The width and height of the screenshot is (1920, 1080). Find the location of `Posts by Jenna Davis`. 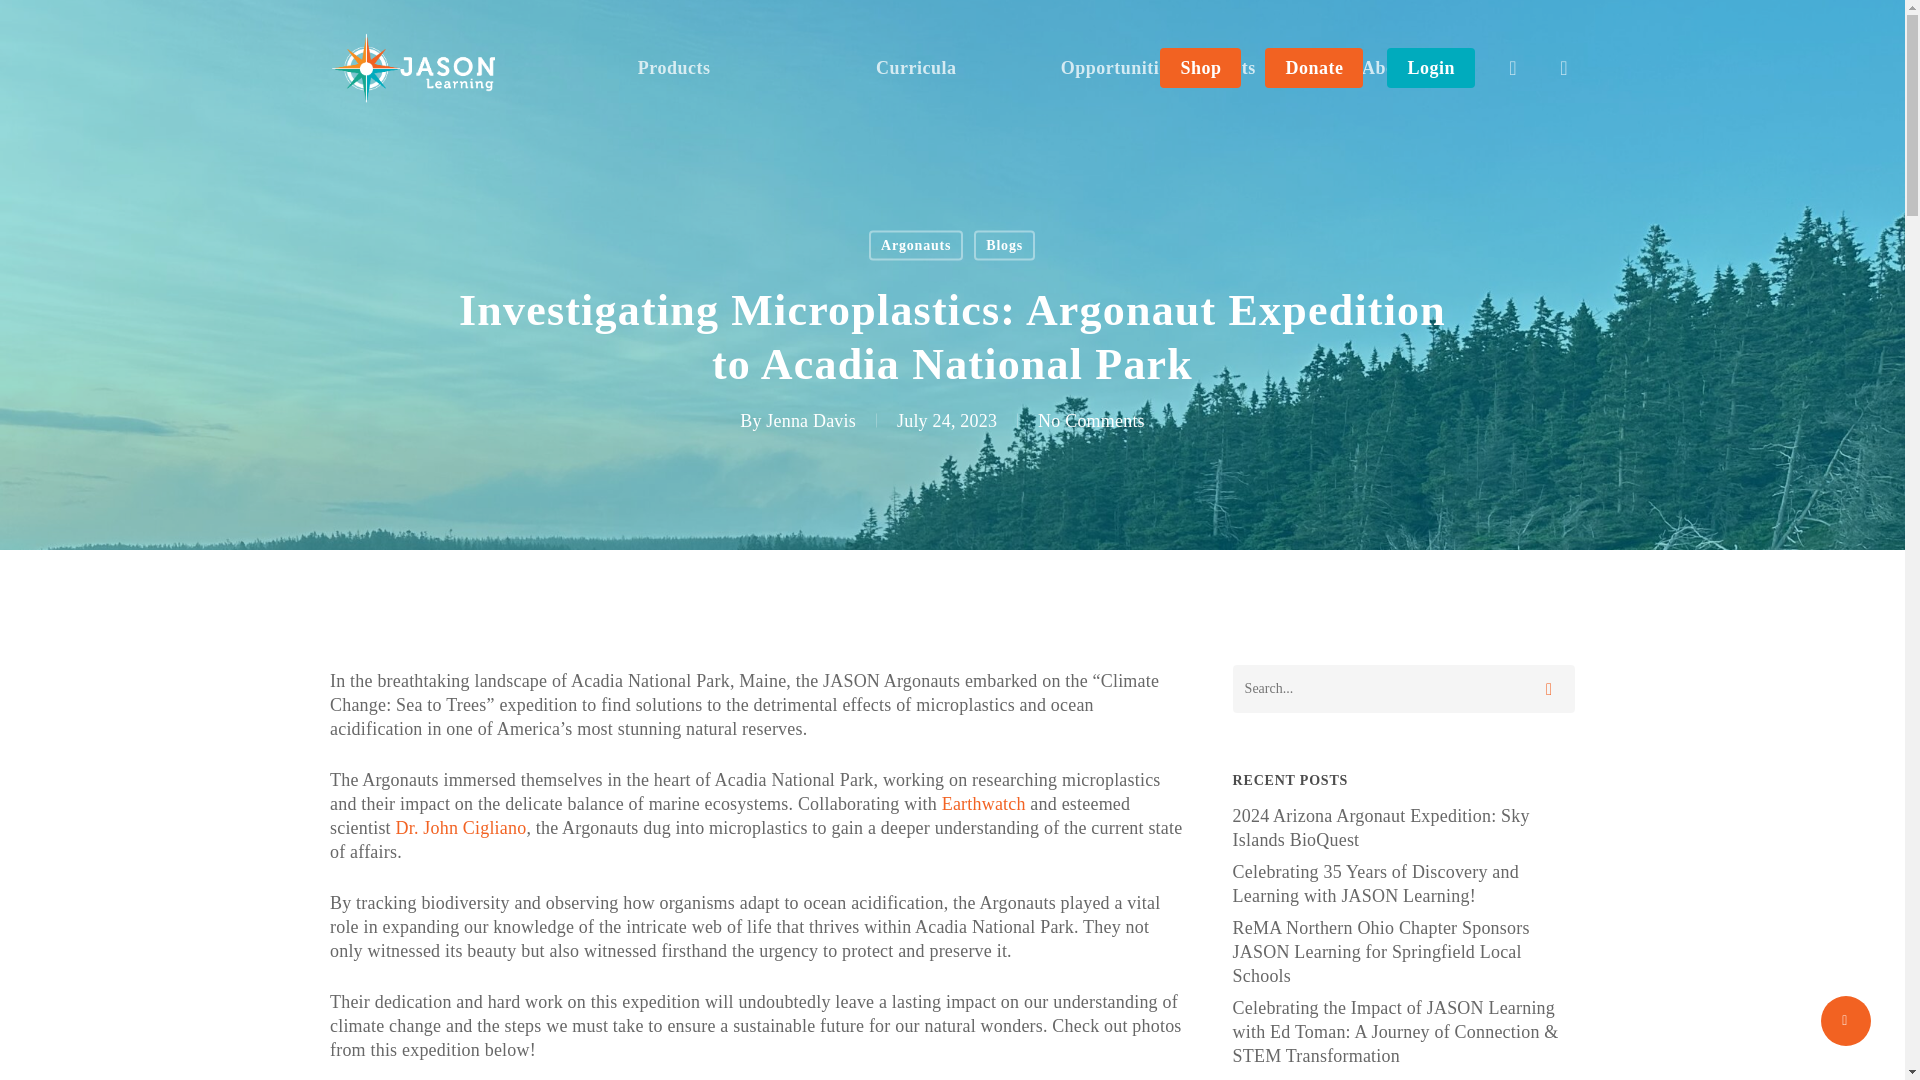

Posts by Jenna Davis is located at coordinates (811, 420).